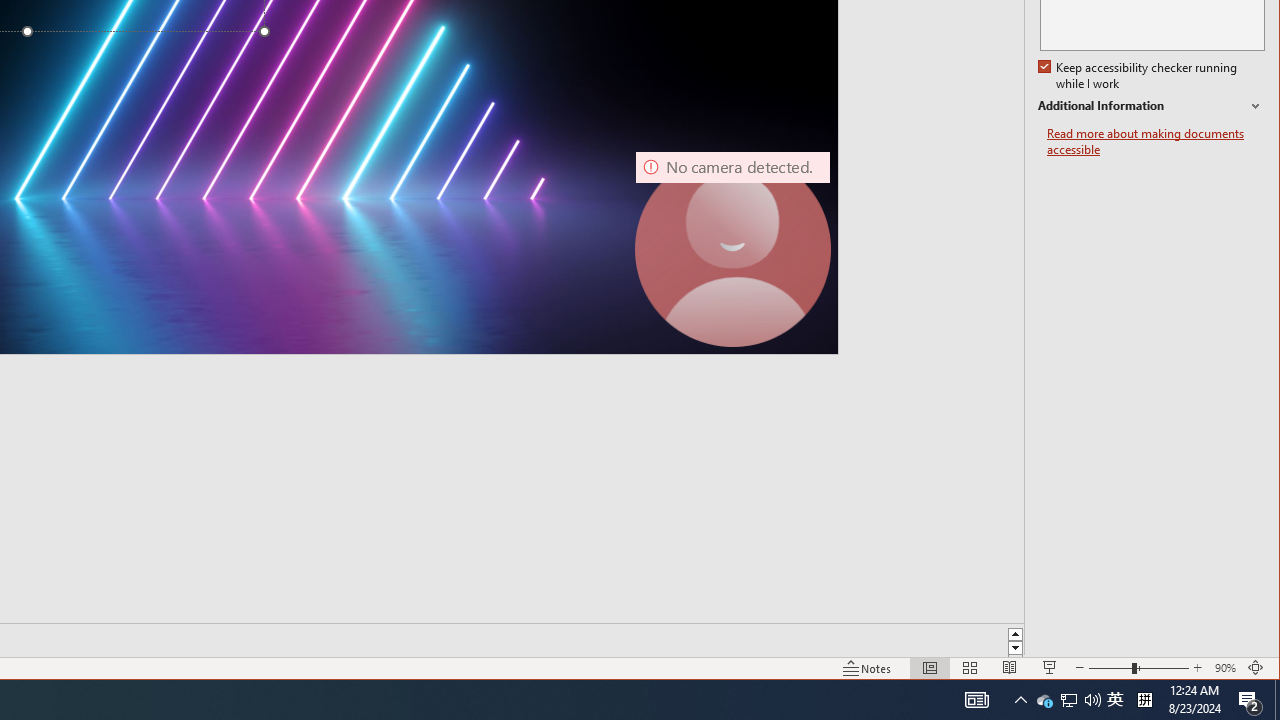  I want to click on User Promoted Notification Area, so click(1044, 700).